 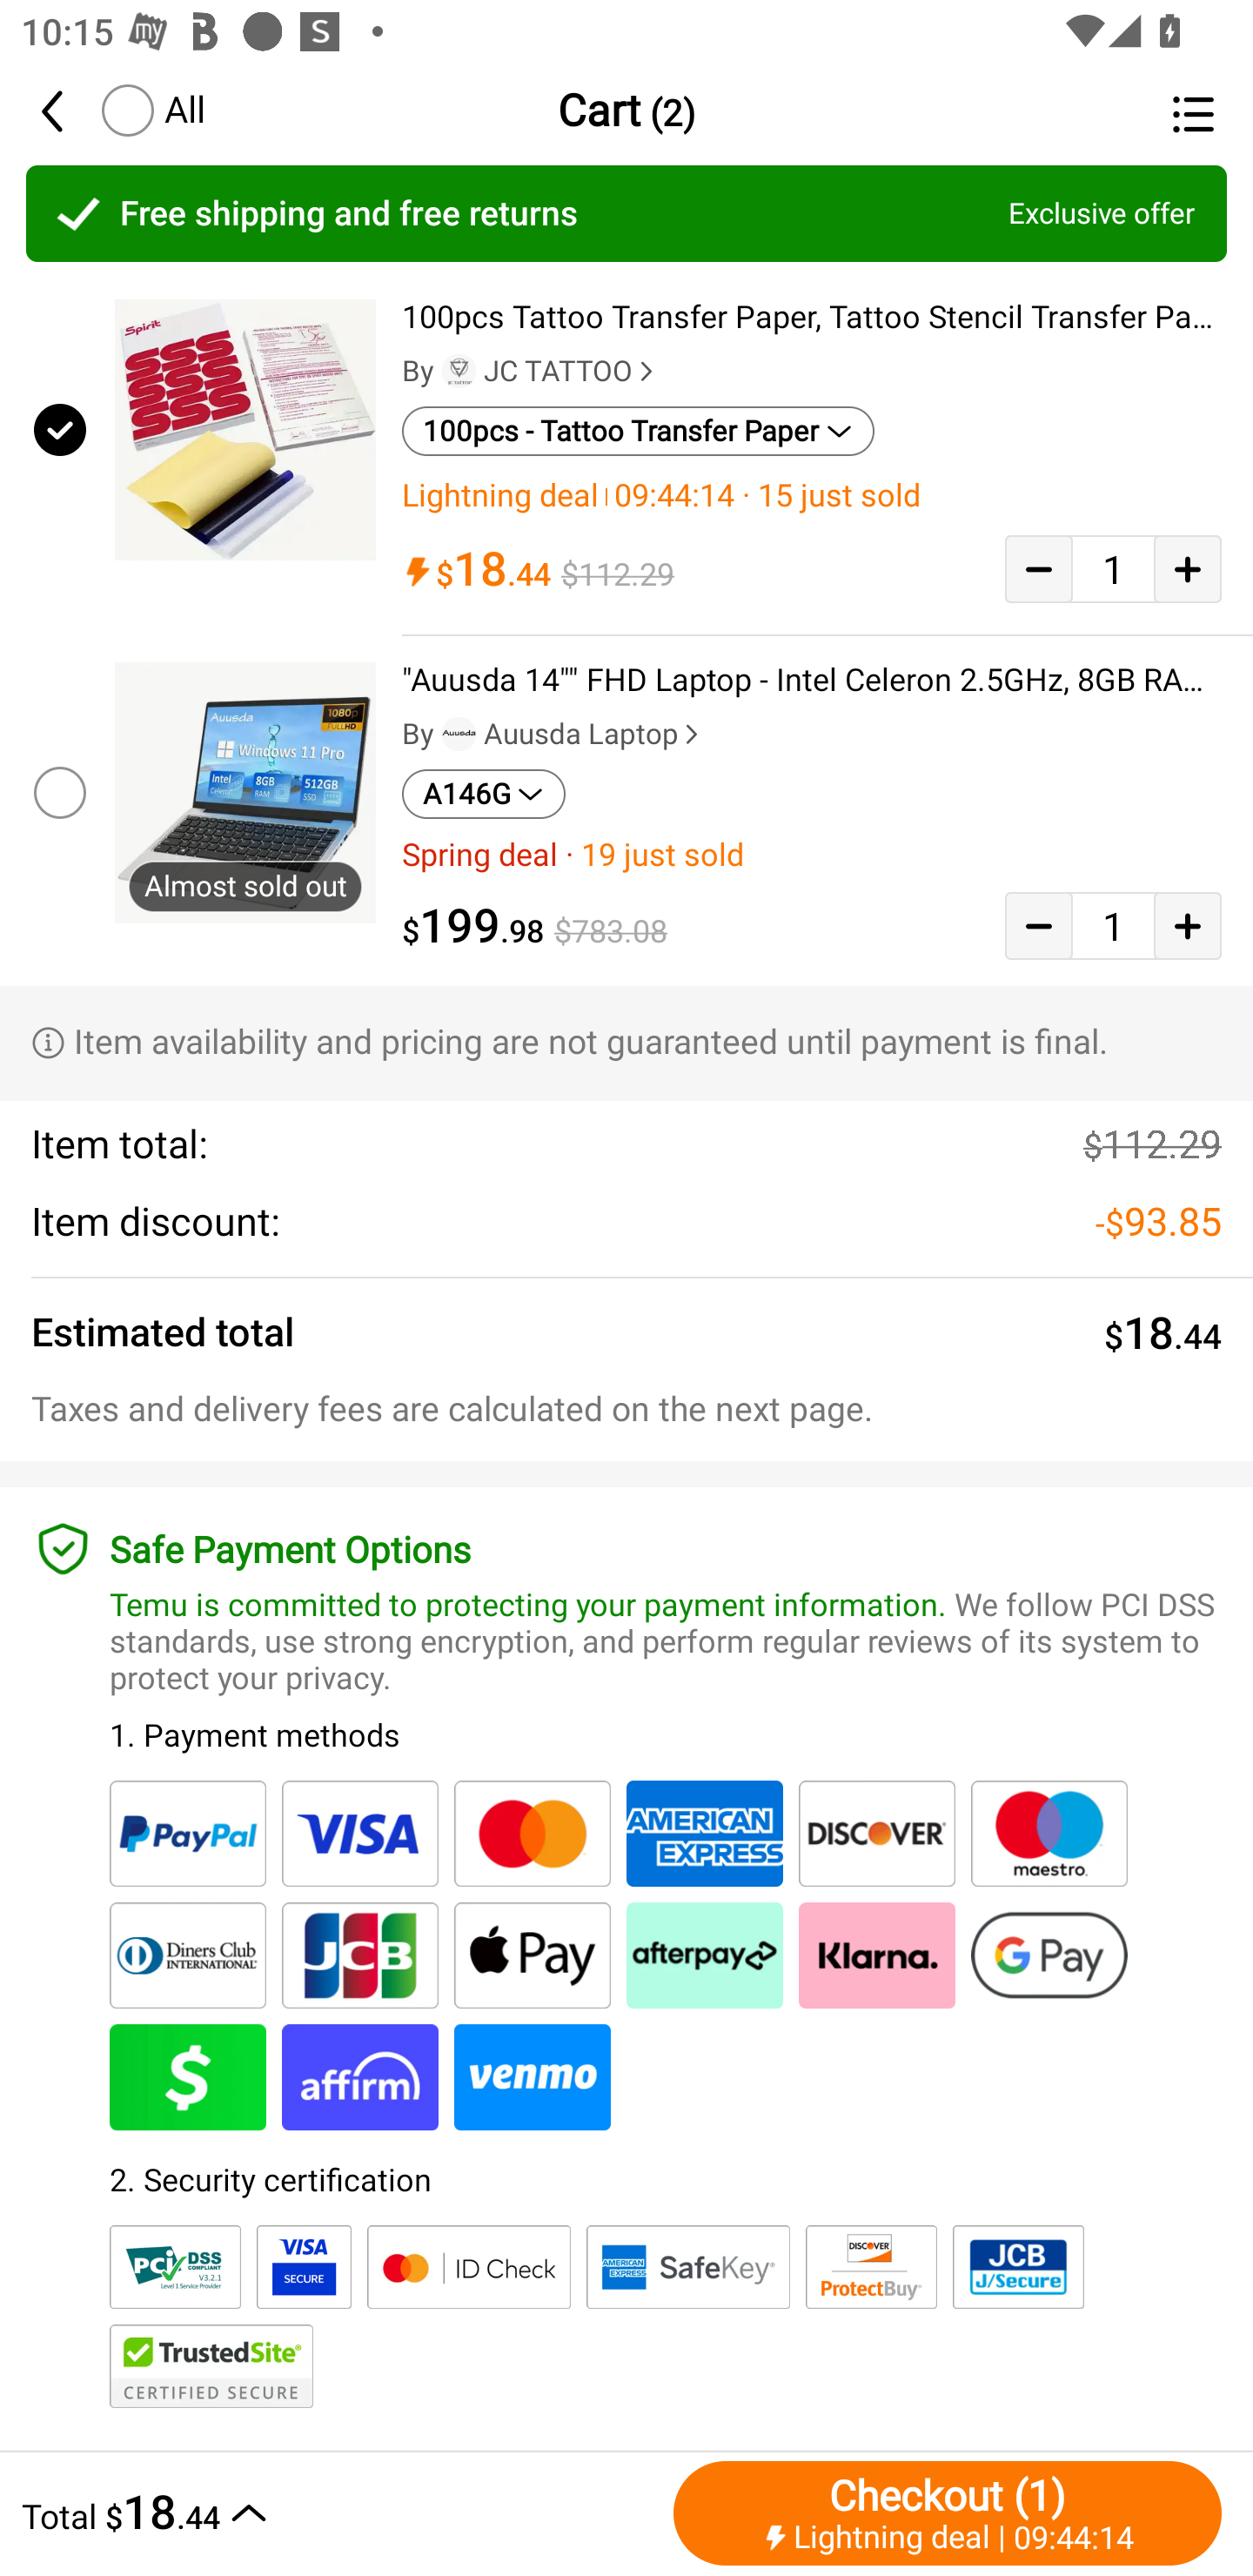 I want to click on By Auusda Laptop, so click(x=553, y=734).